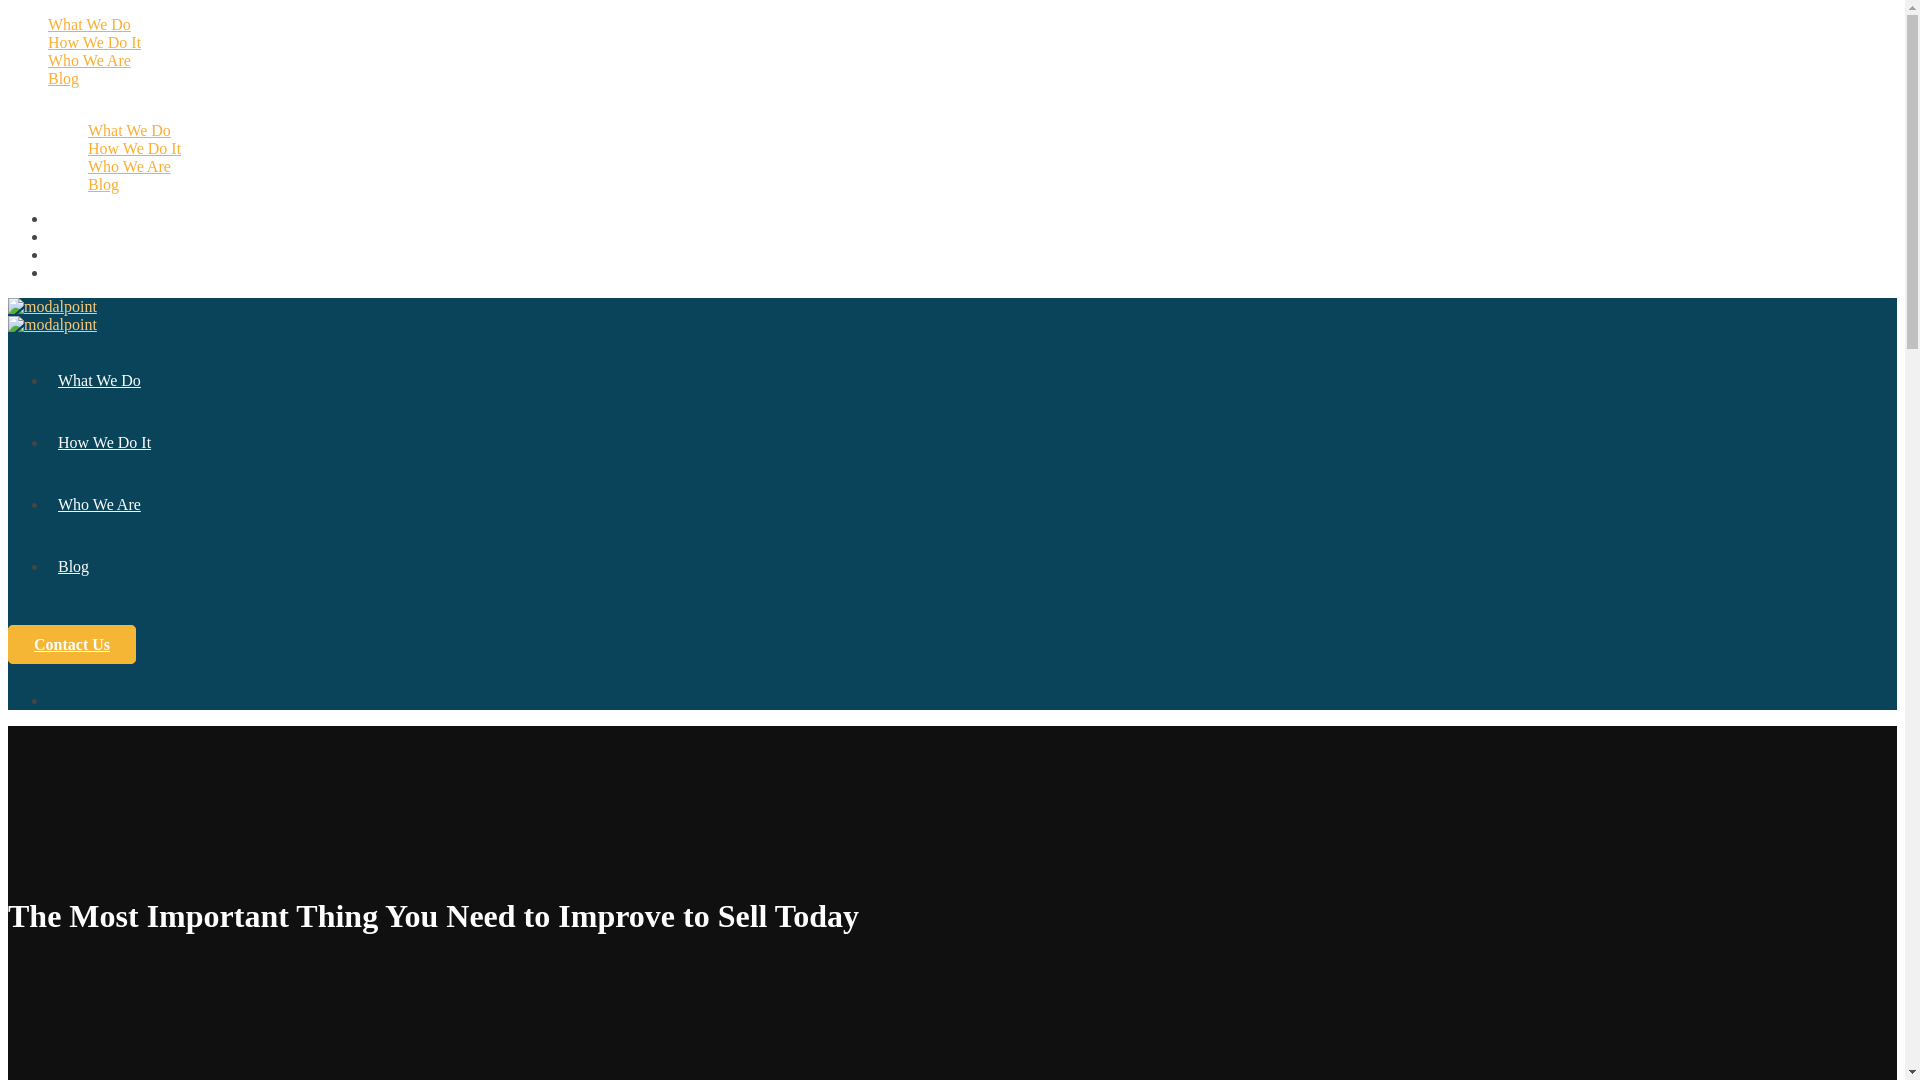 The height and width of the screenshot is (1080, 1920). Describe the element at coordinates (72, 566) in the screenshot. I see `Blog` at that location.